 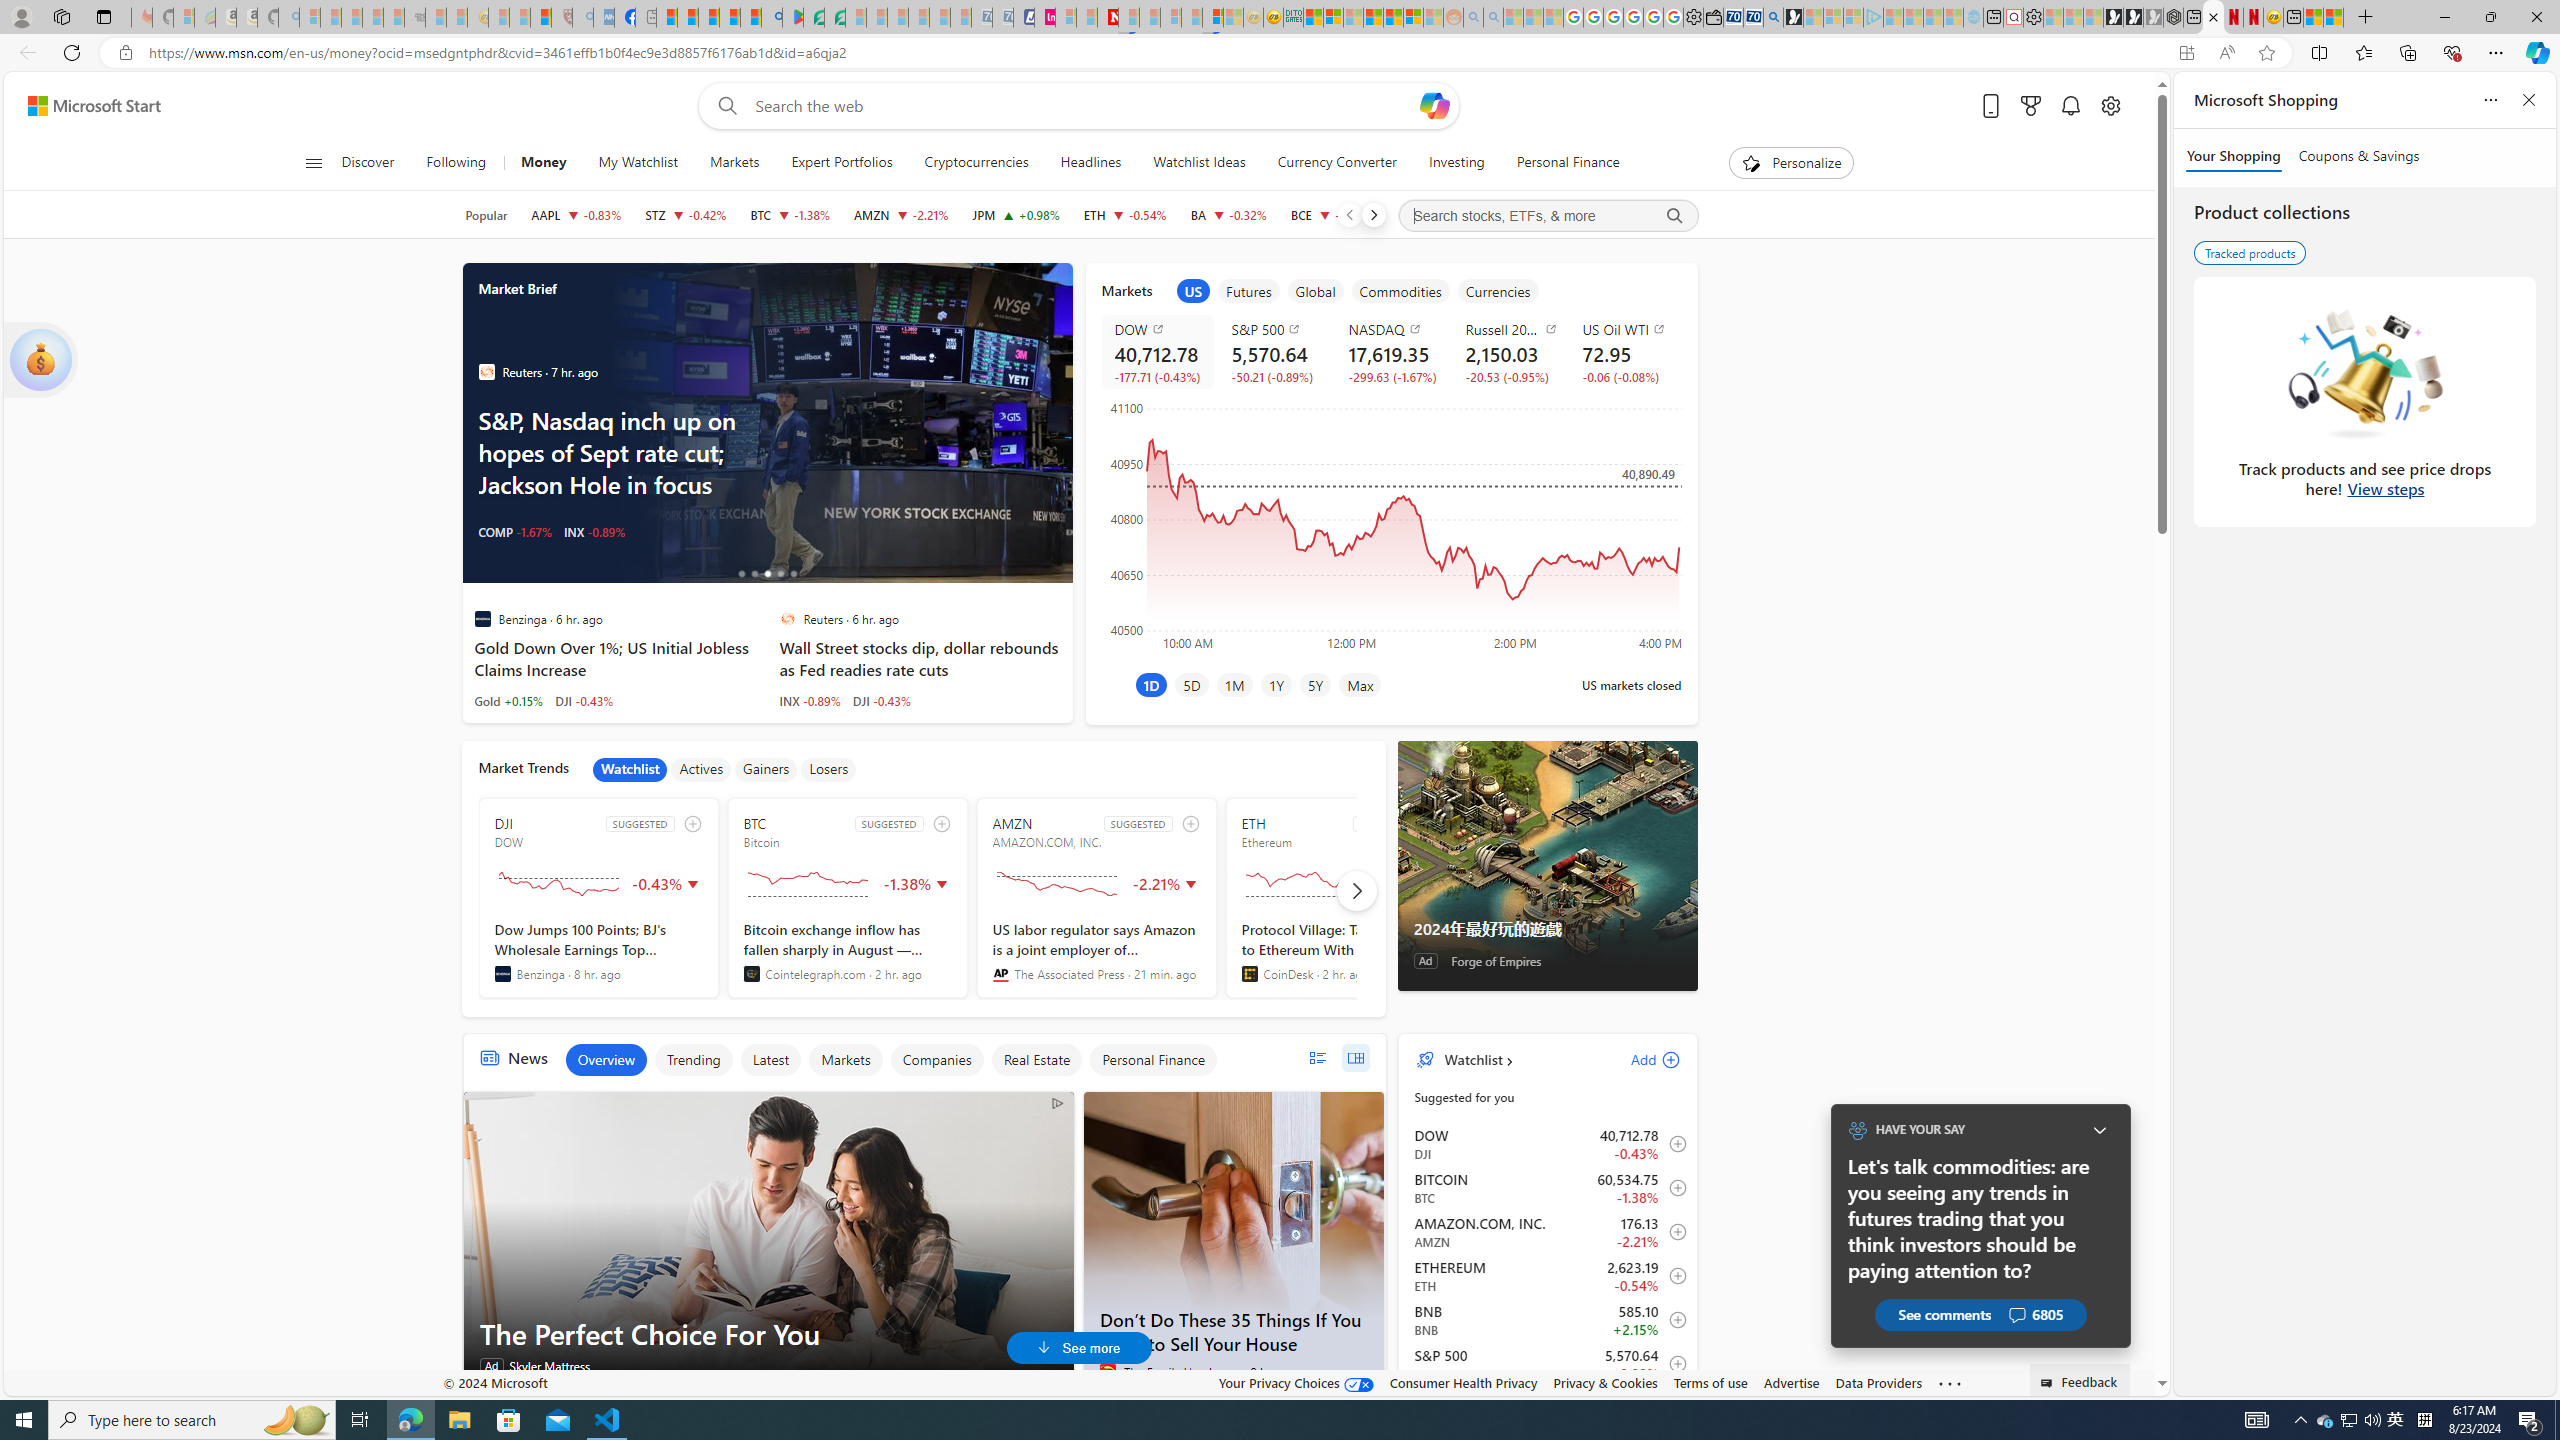 What do you see at coordinates (1058, 1102) in the screenshot?
I see `AdChoices` at bounding box center [1058, 1102].